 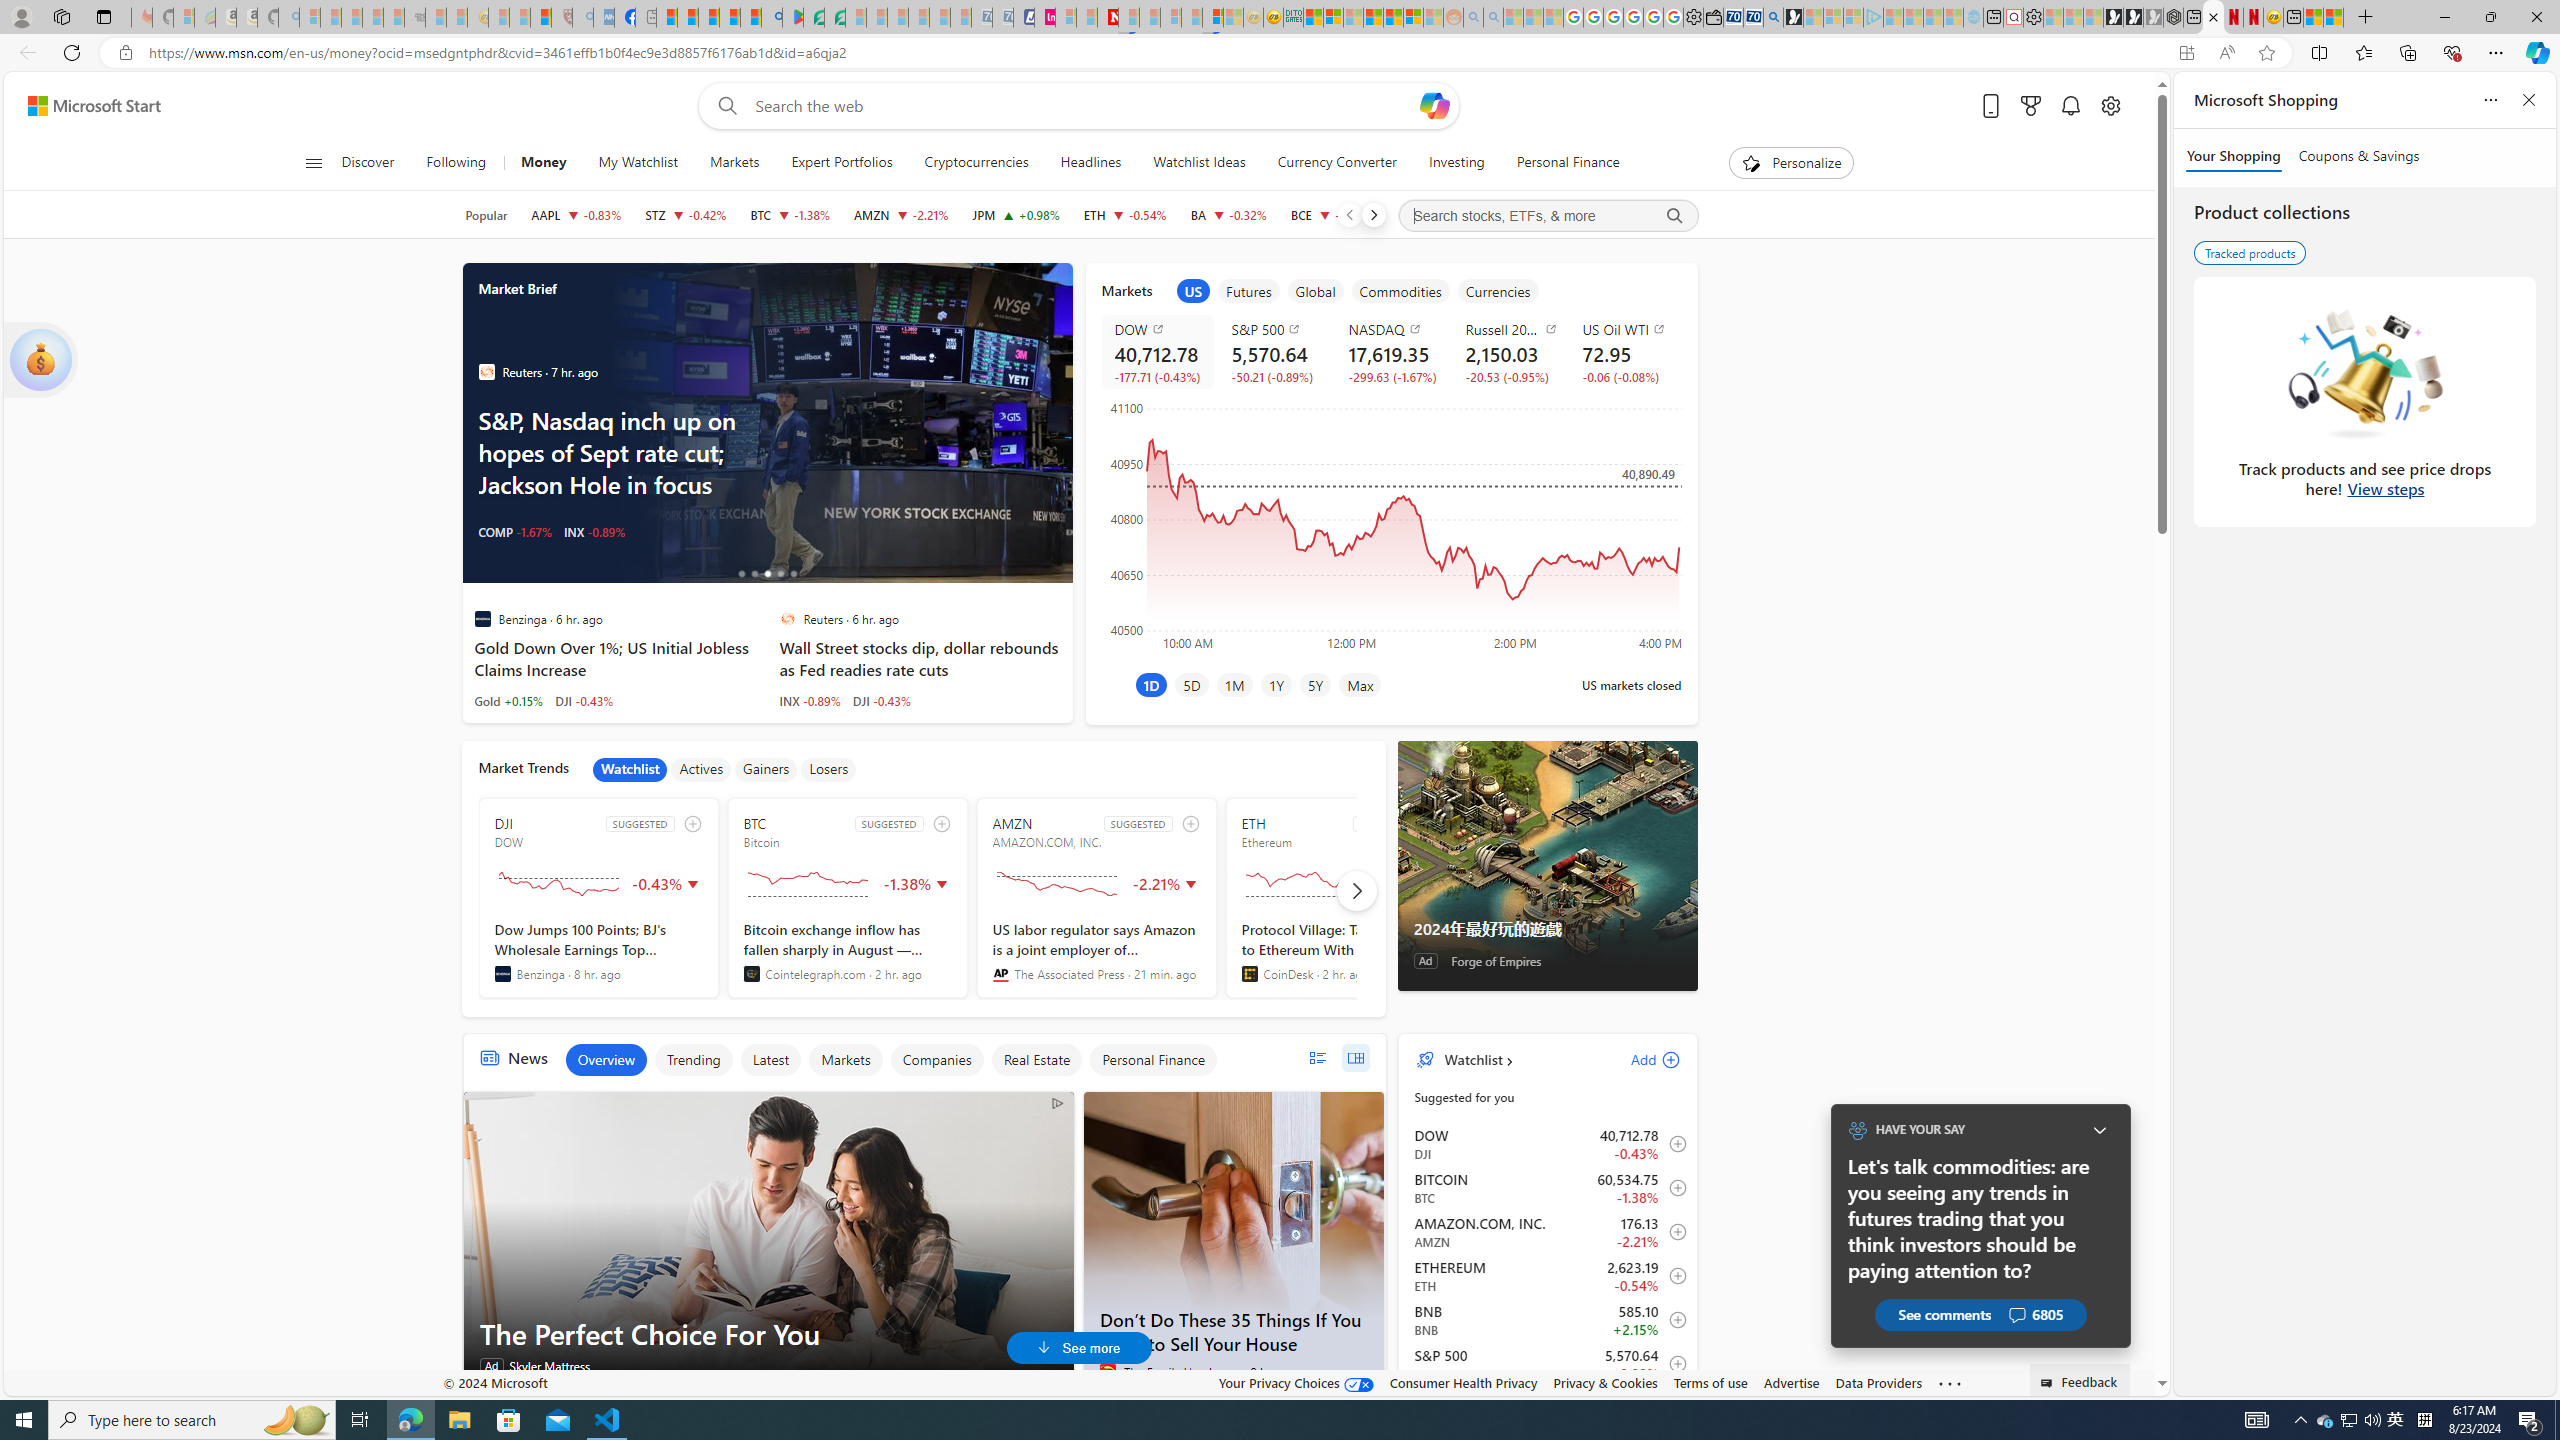 What do you see at coordinates (1058, 1102) in the screenshot?
I see `AdChoices` at bounding box center [1058, 1102].